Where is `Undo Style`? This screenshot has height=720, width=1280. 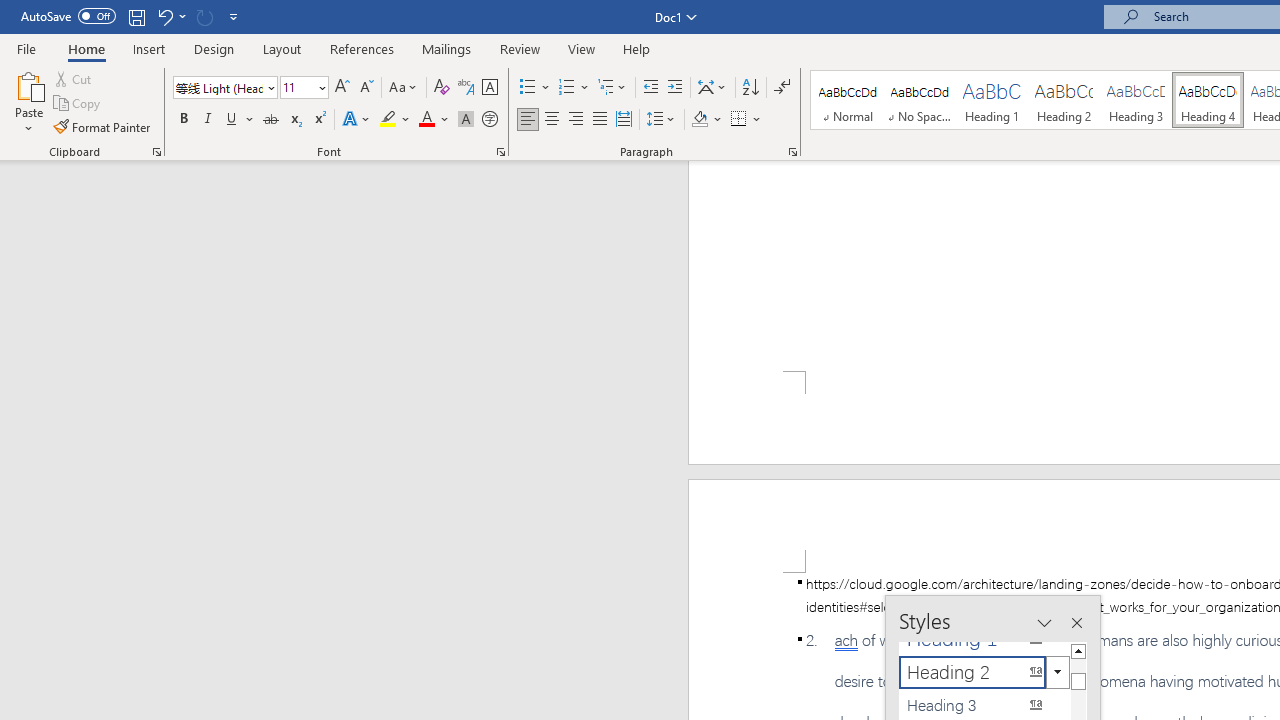 Undo Style is located at coordinates (170, 16).